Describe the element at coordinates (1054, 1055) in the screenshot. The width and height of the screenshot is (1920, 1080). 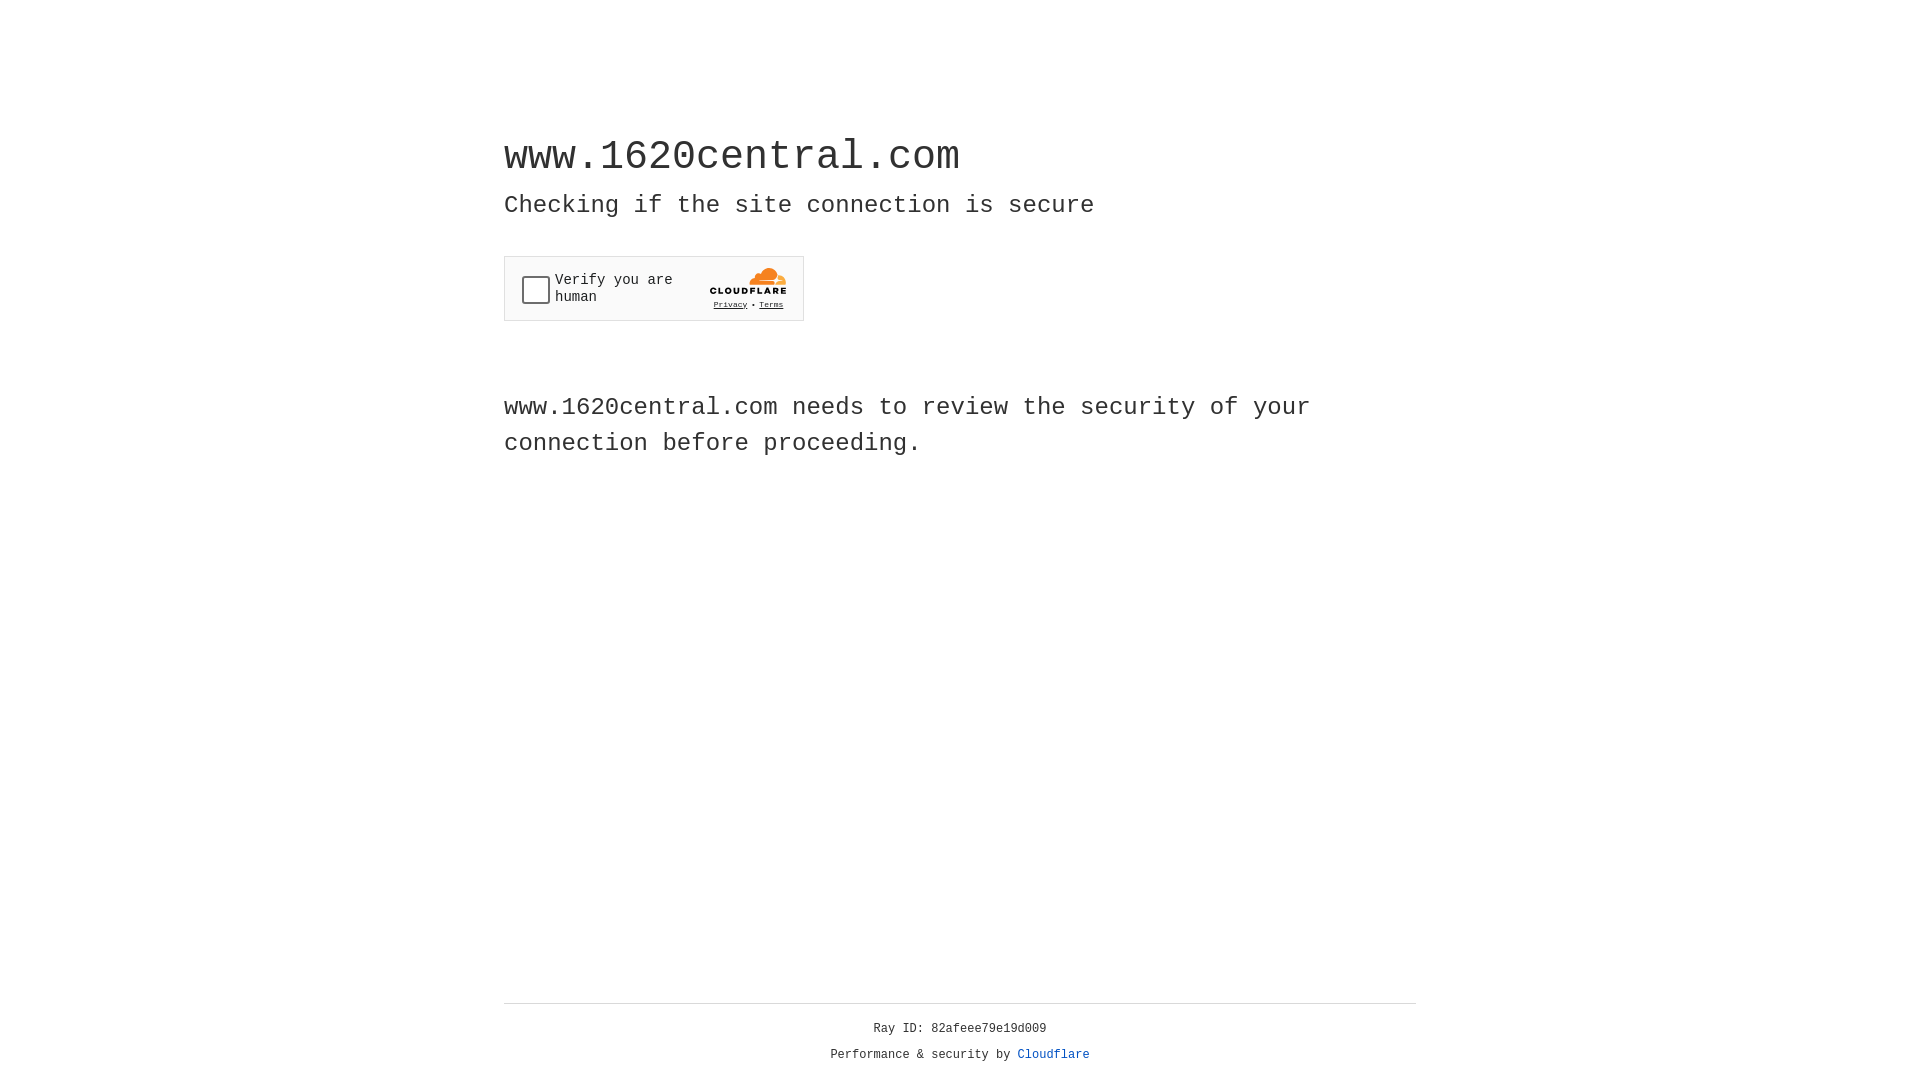
I see `Cloudflare` at that location.